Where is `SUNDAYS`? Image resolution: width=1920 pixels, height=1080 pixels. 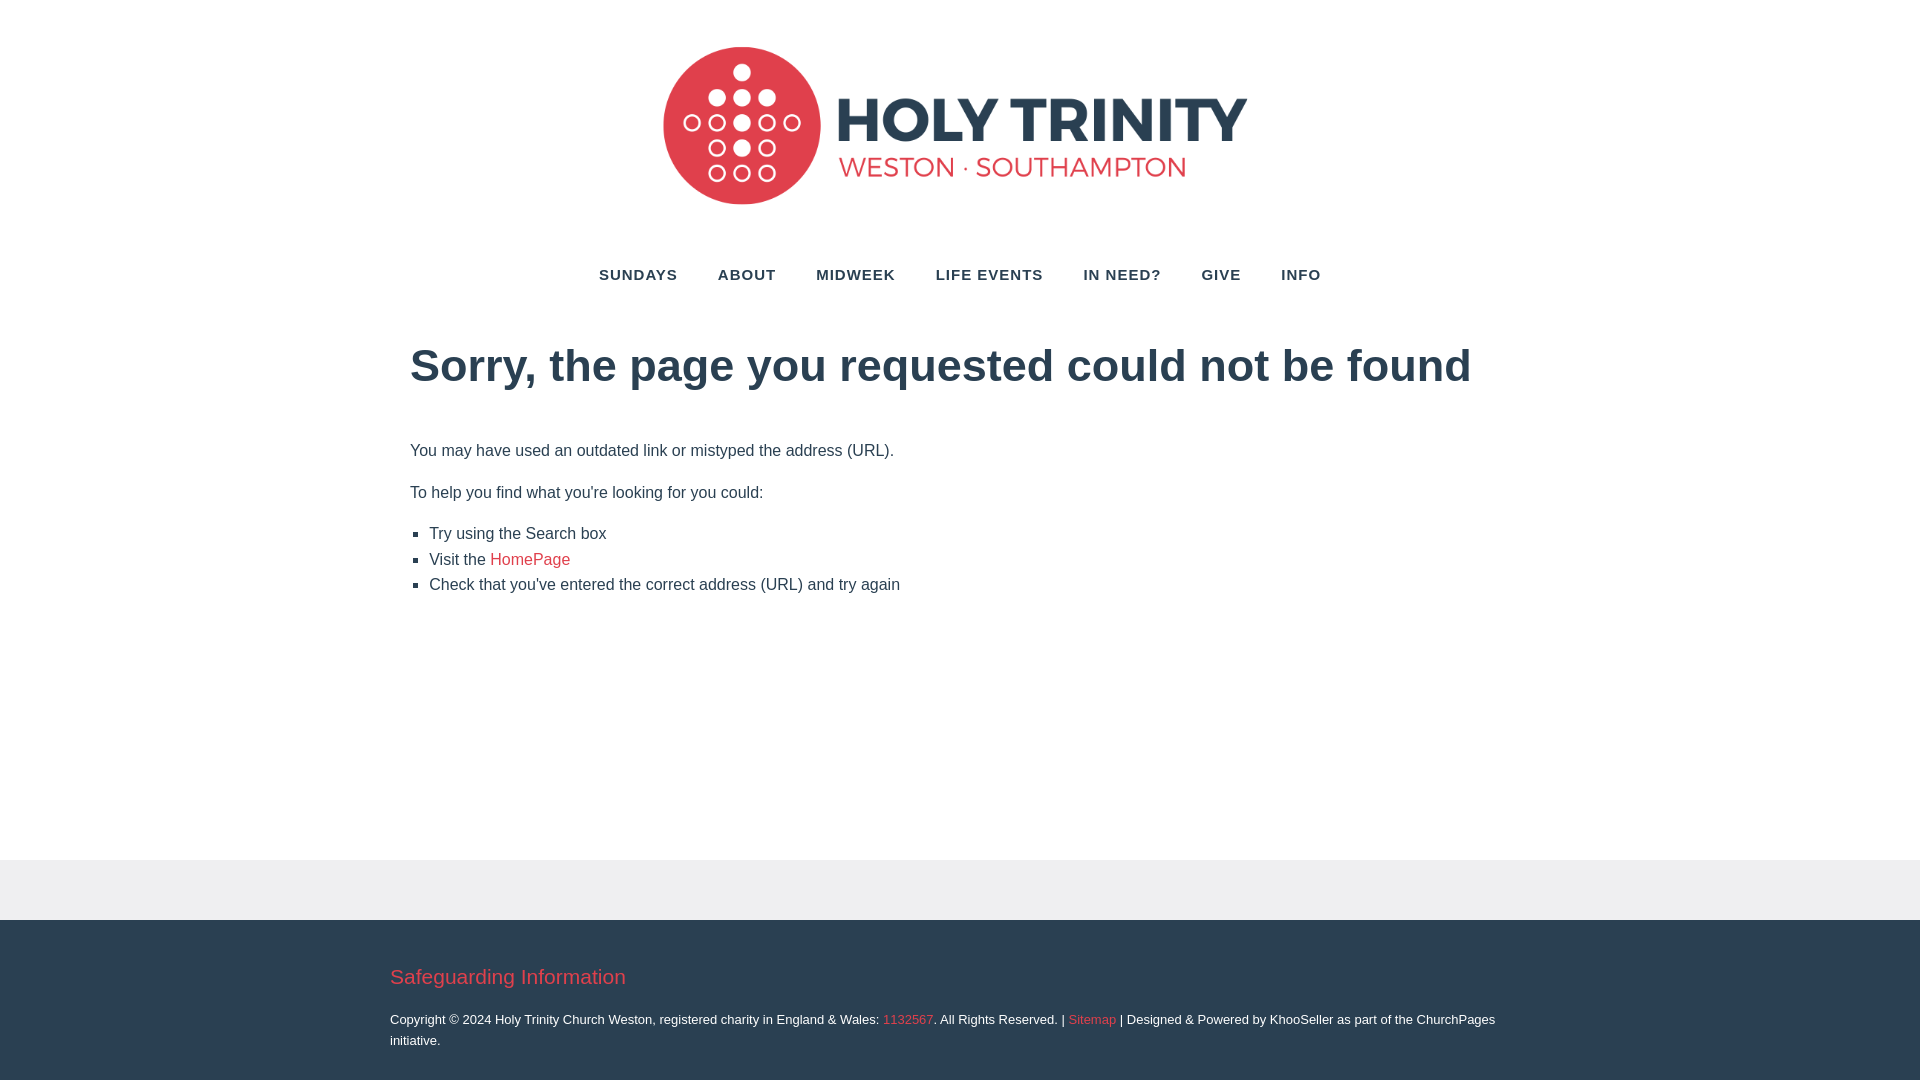
SUNDAYS is located at coordinates (638, 274).